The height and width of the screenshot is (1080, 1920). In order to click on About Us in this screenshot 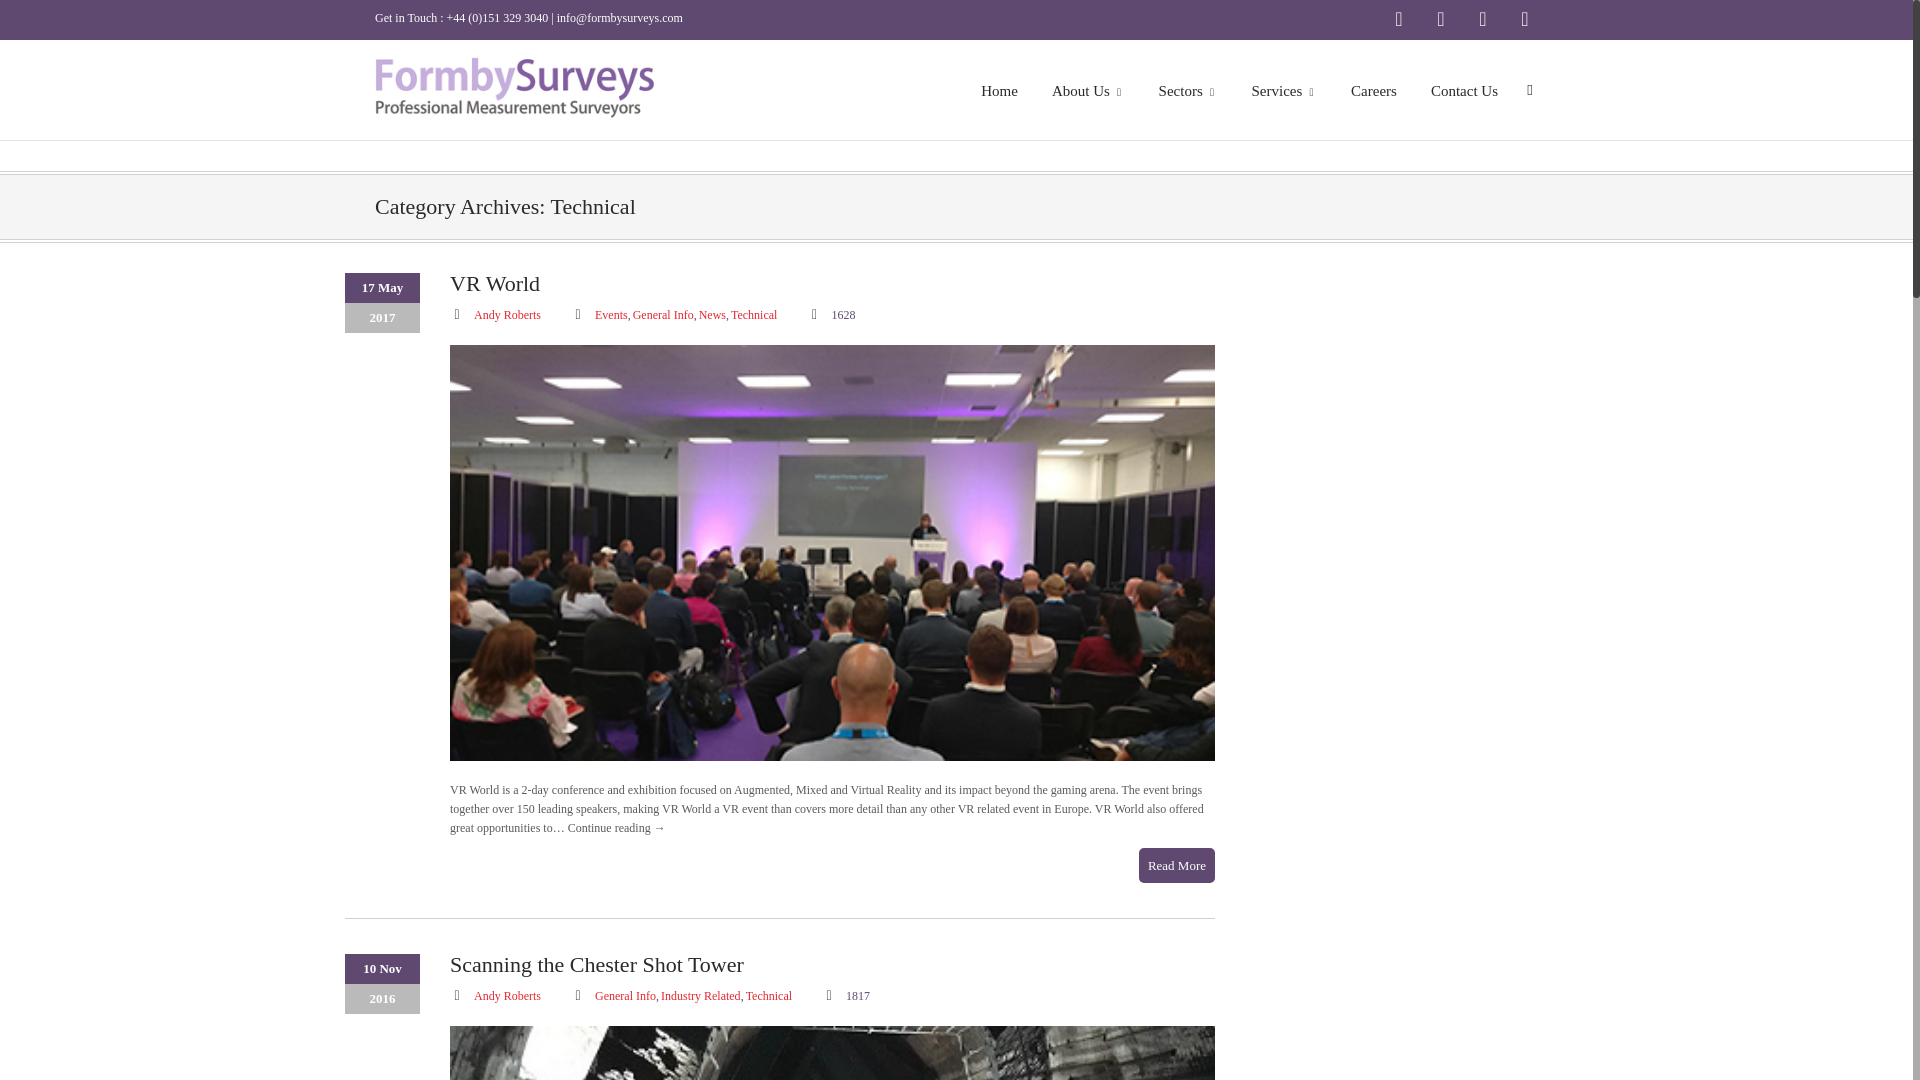, I will do `click(1088, 102)`.